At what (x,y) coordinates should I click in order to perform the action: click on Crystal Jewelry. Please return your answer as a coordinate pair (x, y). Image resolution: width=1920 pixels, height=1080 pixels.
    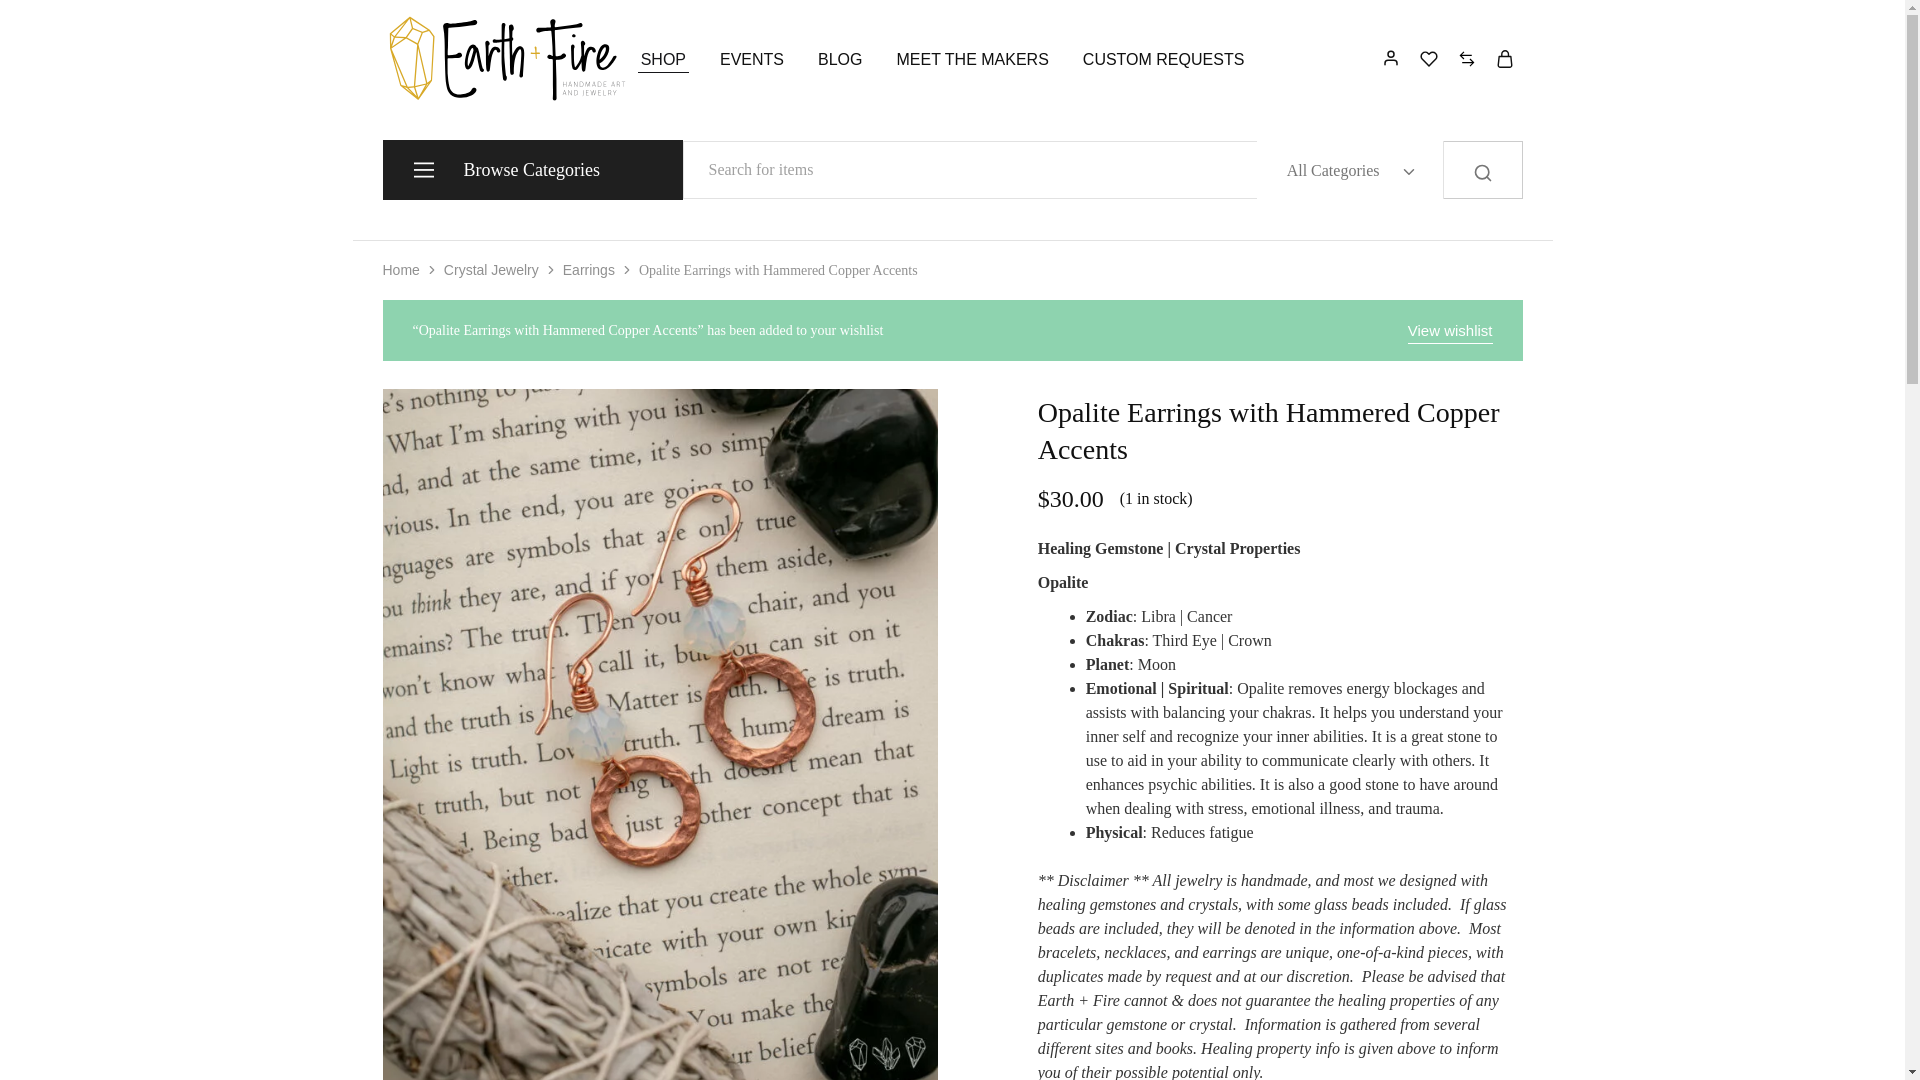
    Looking at the image, I should click on (491, 270).